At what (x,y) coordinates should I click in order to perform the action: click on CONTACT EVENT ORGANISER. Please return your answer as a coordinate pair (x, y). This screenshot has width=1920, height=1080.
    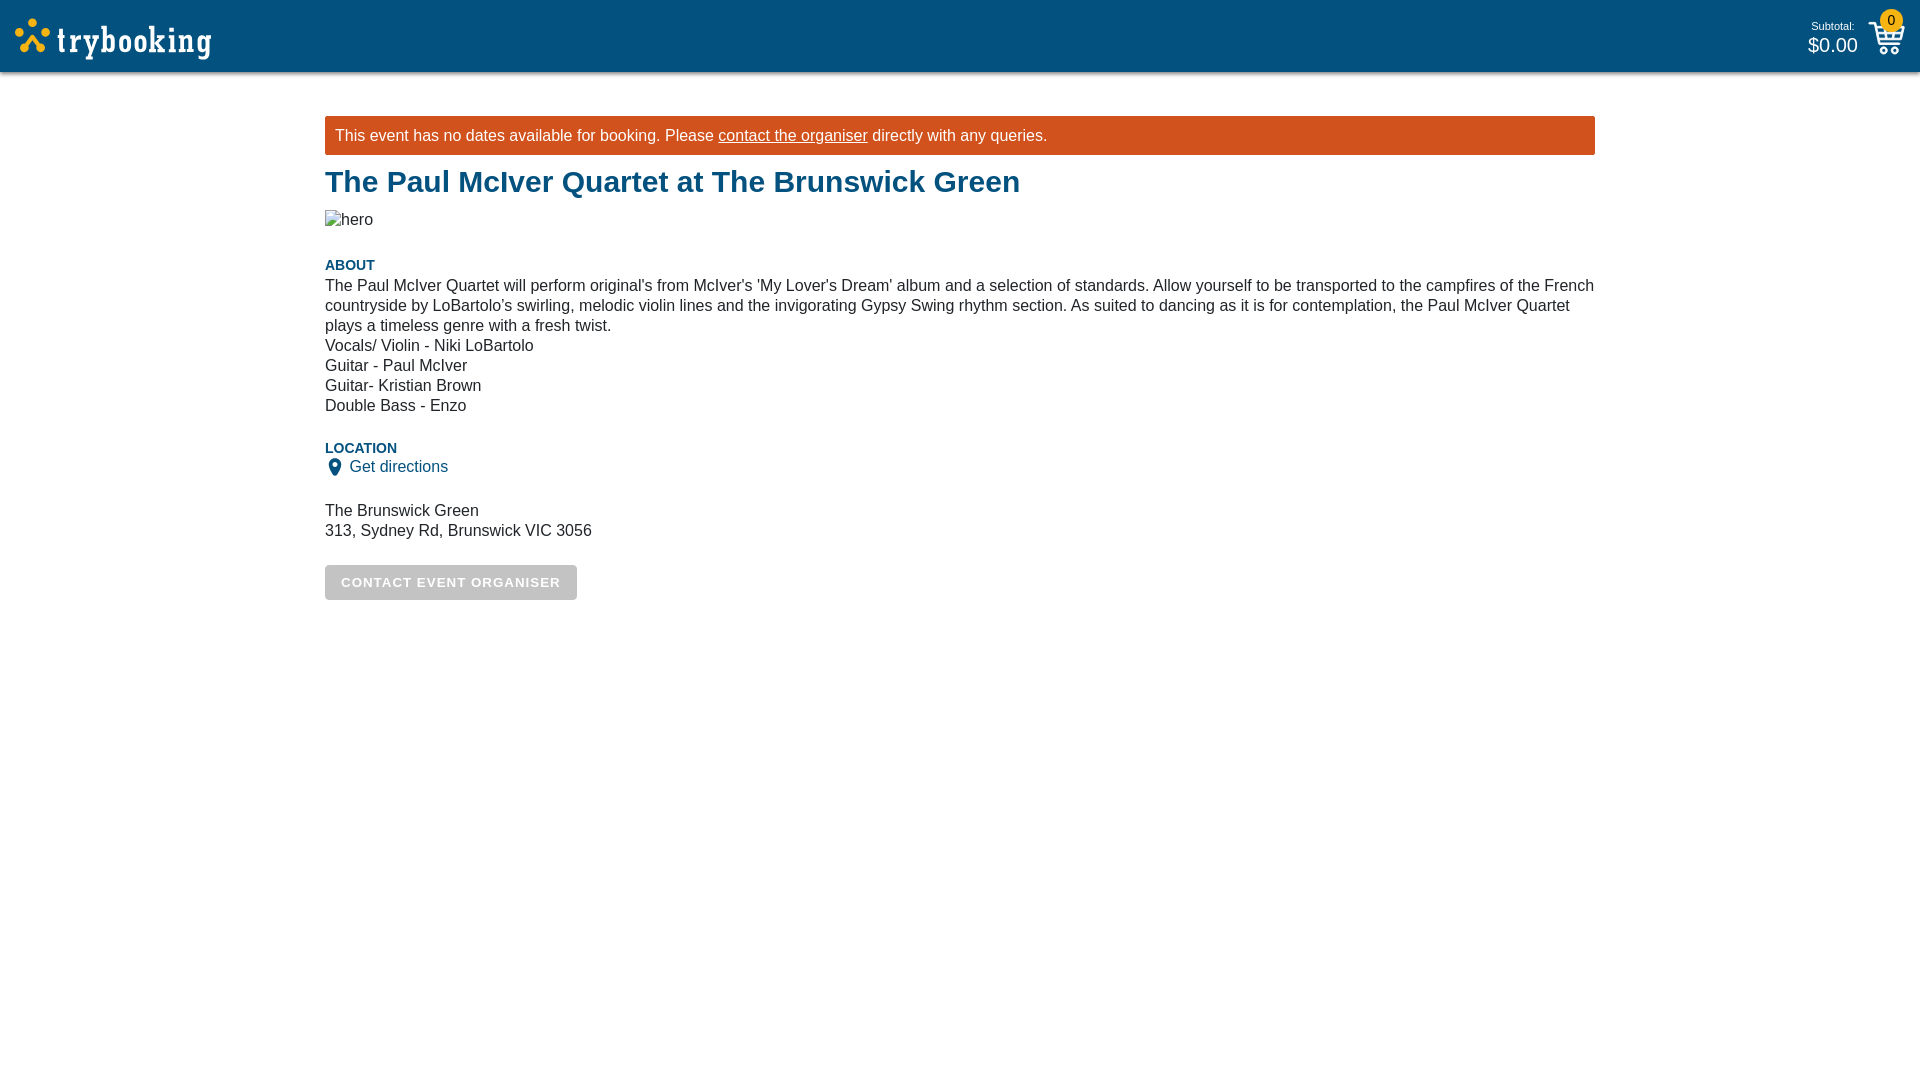
    Looking at the image, I should click on (450, 582).